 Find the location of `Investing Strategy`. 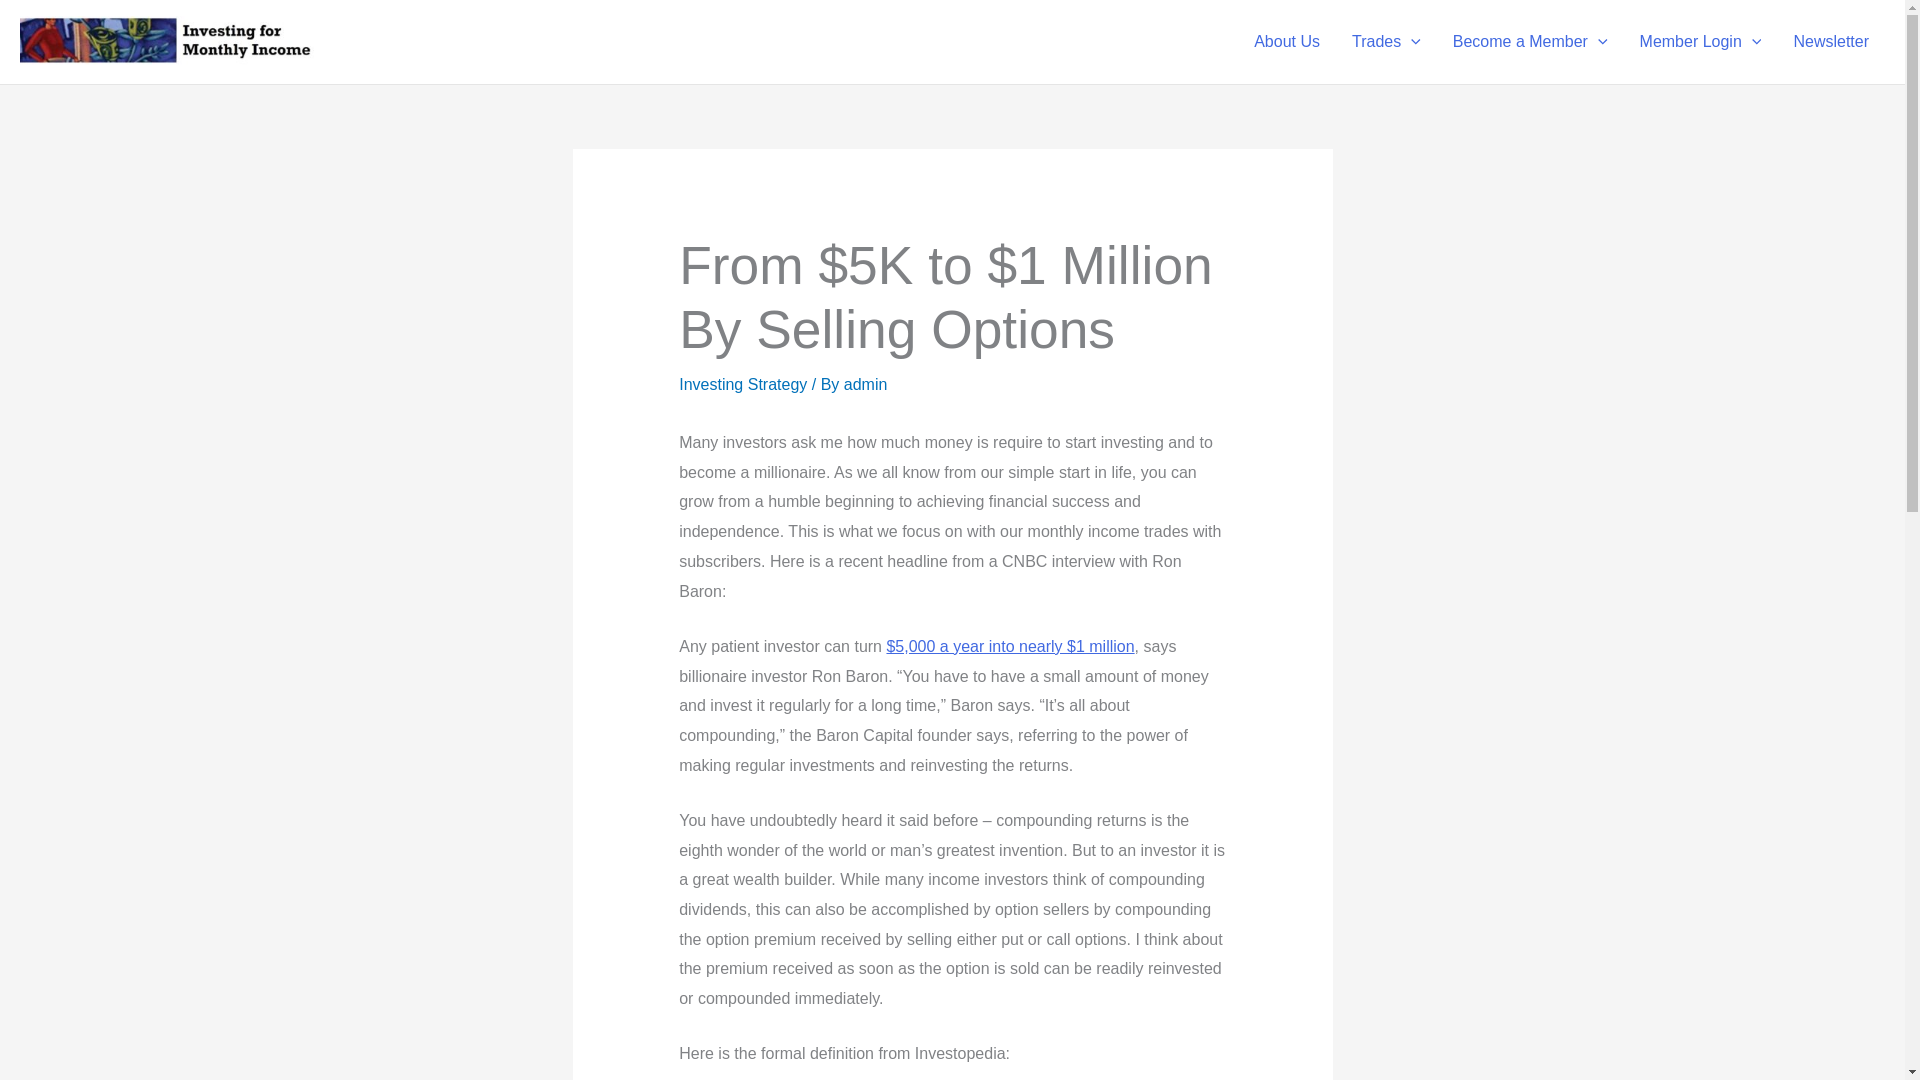

Investing Strategy is located at coordinates (742, 384).